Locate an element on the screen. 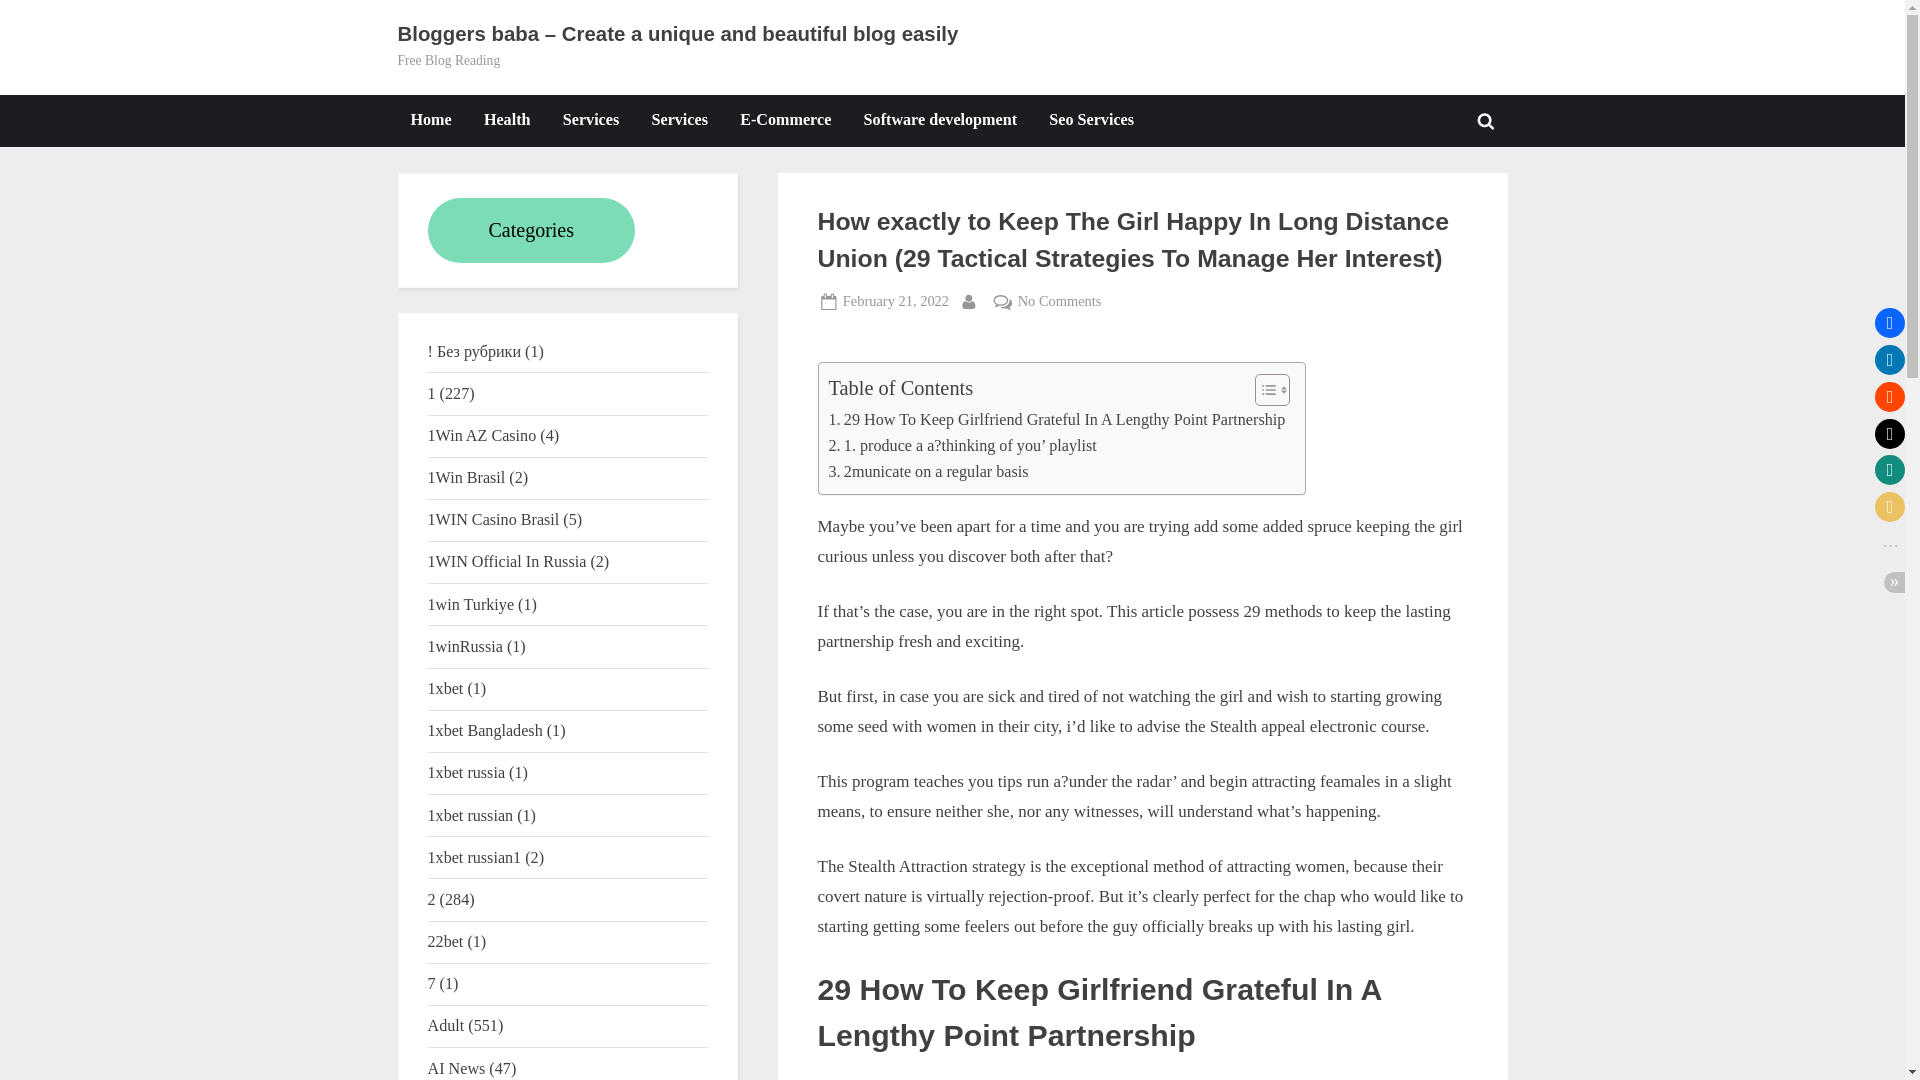 Image resolution: width=1920 pixels, height=1080 pixels. 1xbet is located at coordinates (446, 688).